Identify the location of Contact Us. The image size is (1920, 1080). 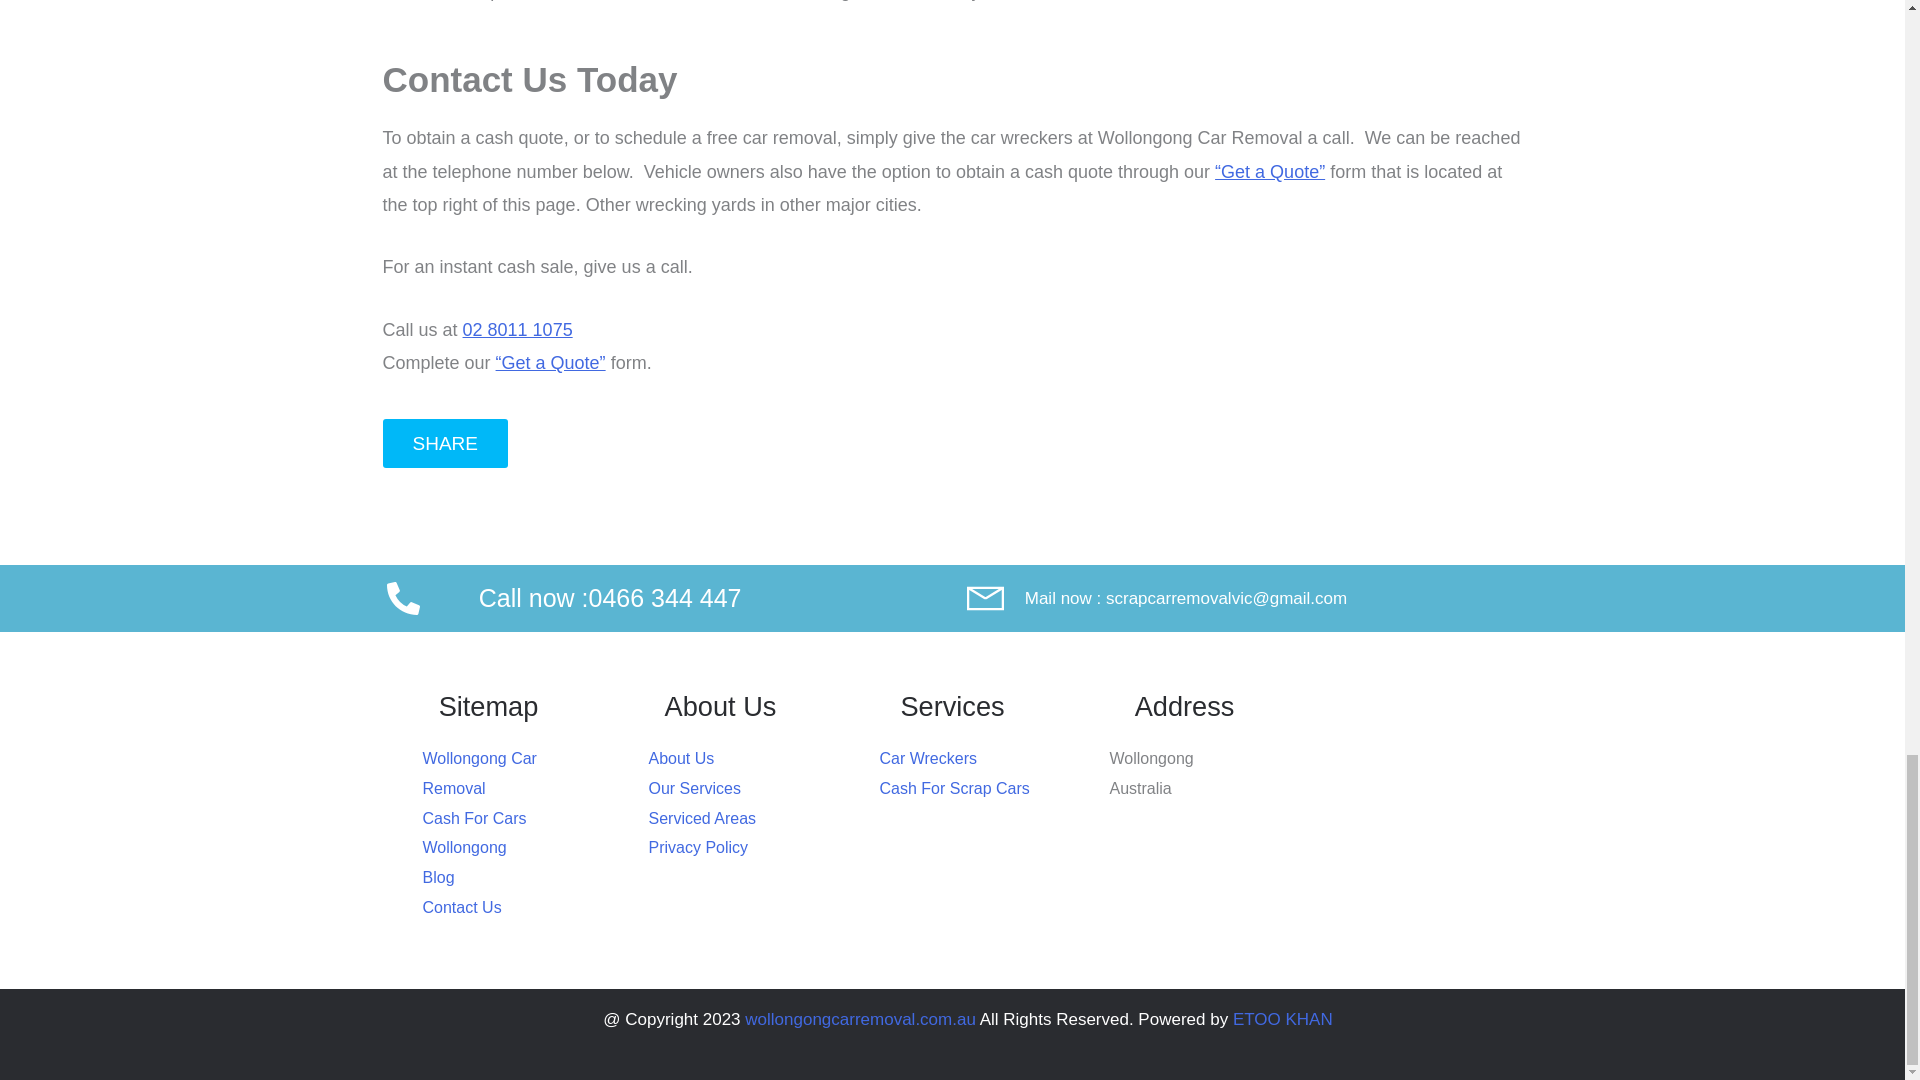
(550, 362).